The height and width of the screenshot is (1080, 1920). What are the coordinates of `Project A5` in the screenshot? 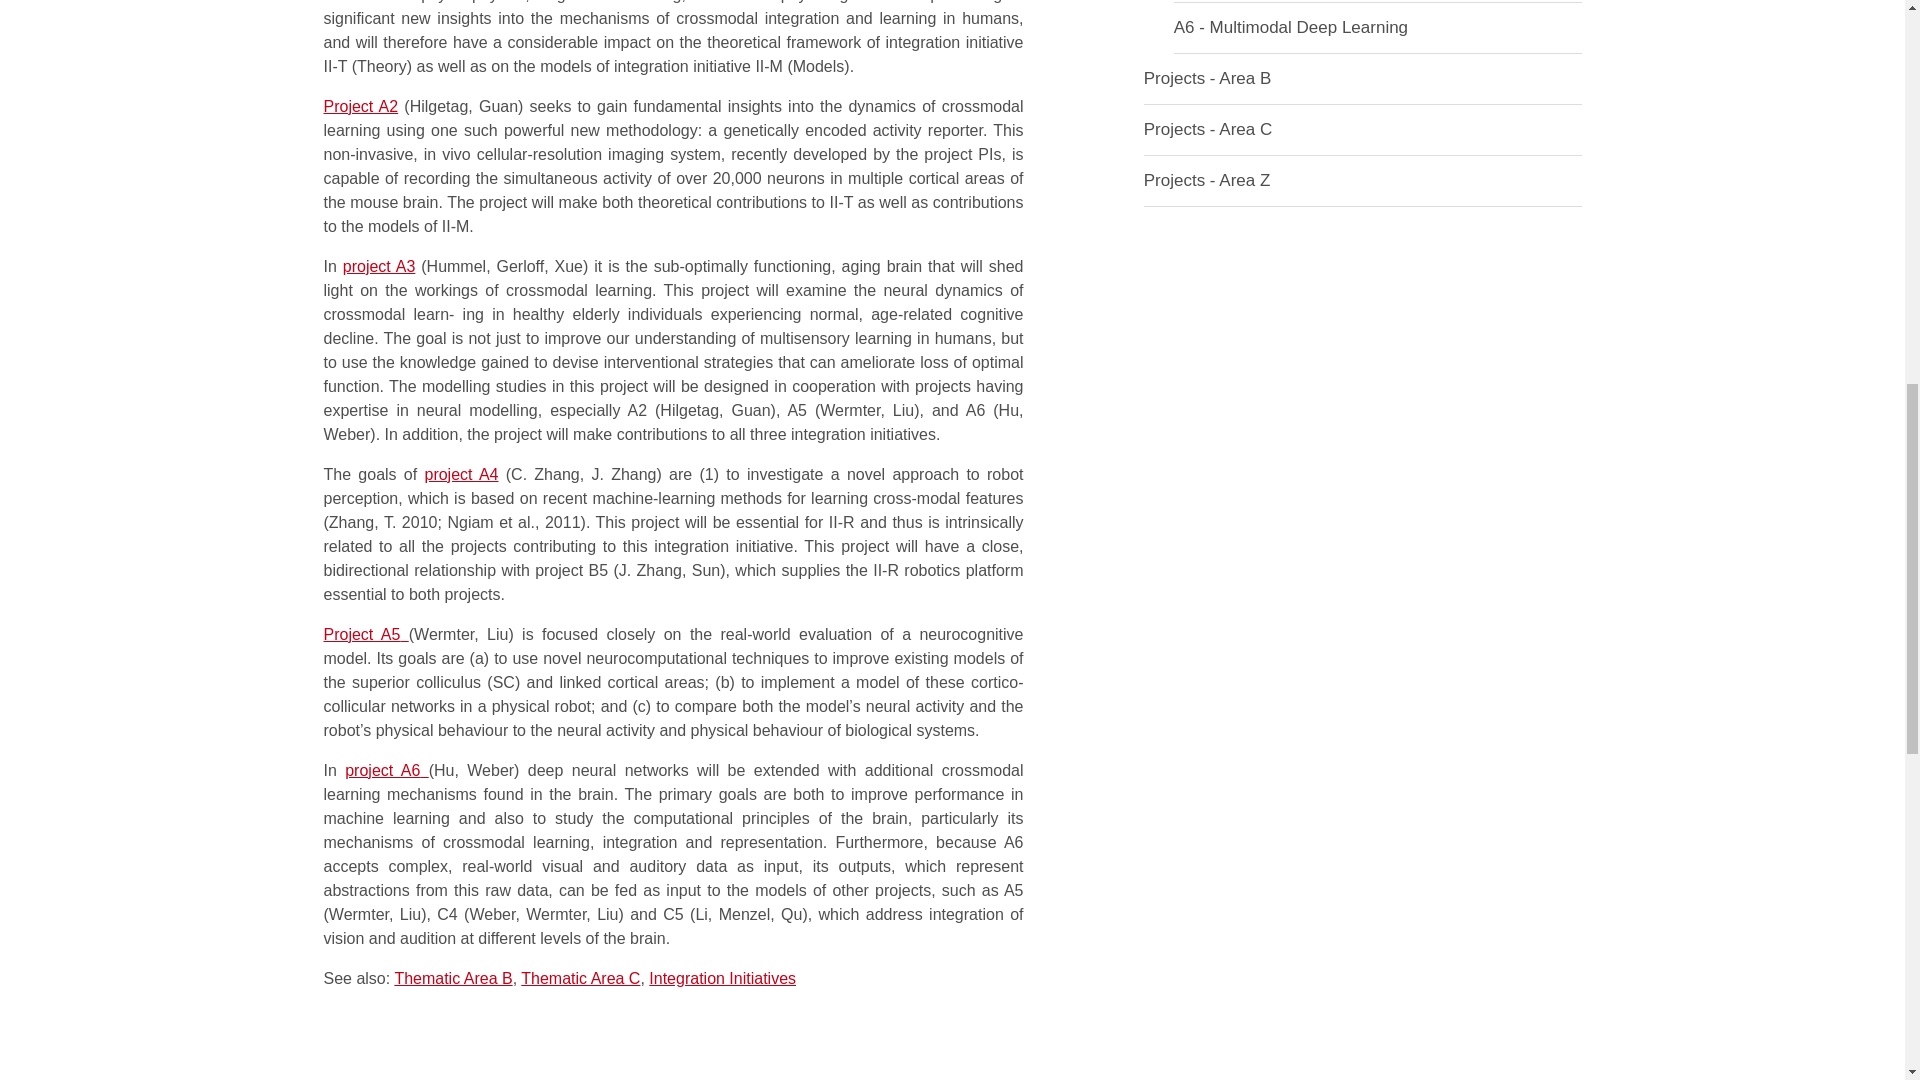 It's located at (366, 634).